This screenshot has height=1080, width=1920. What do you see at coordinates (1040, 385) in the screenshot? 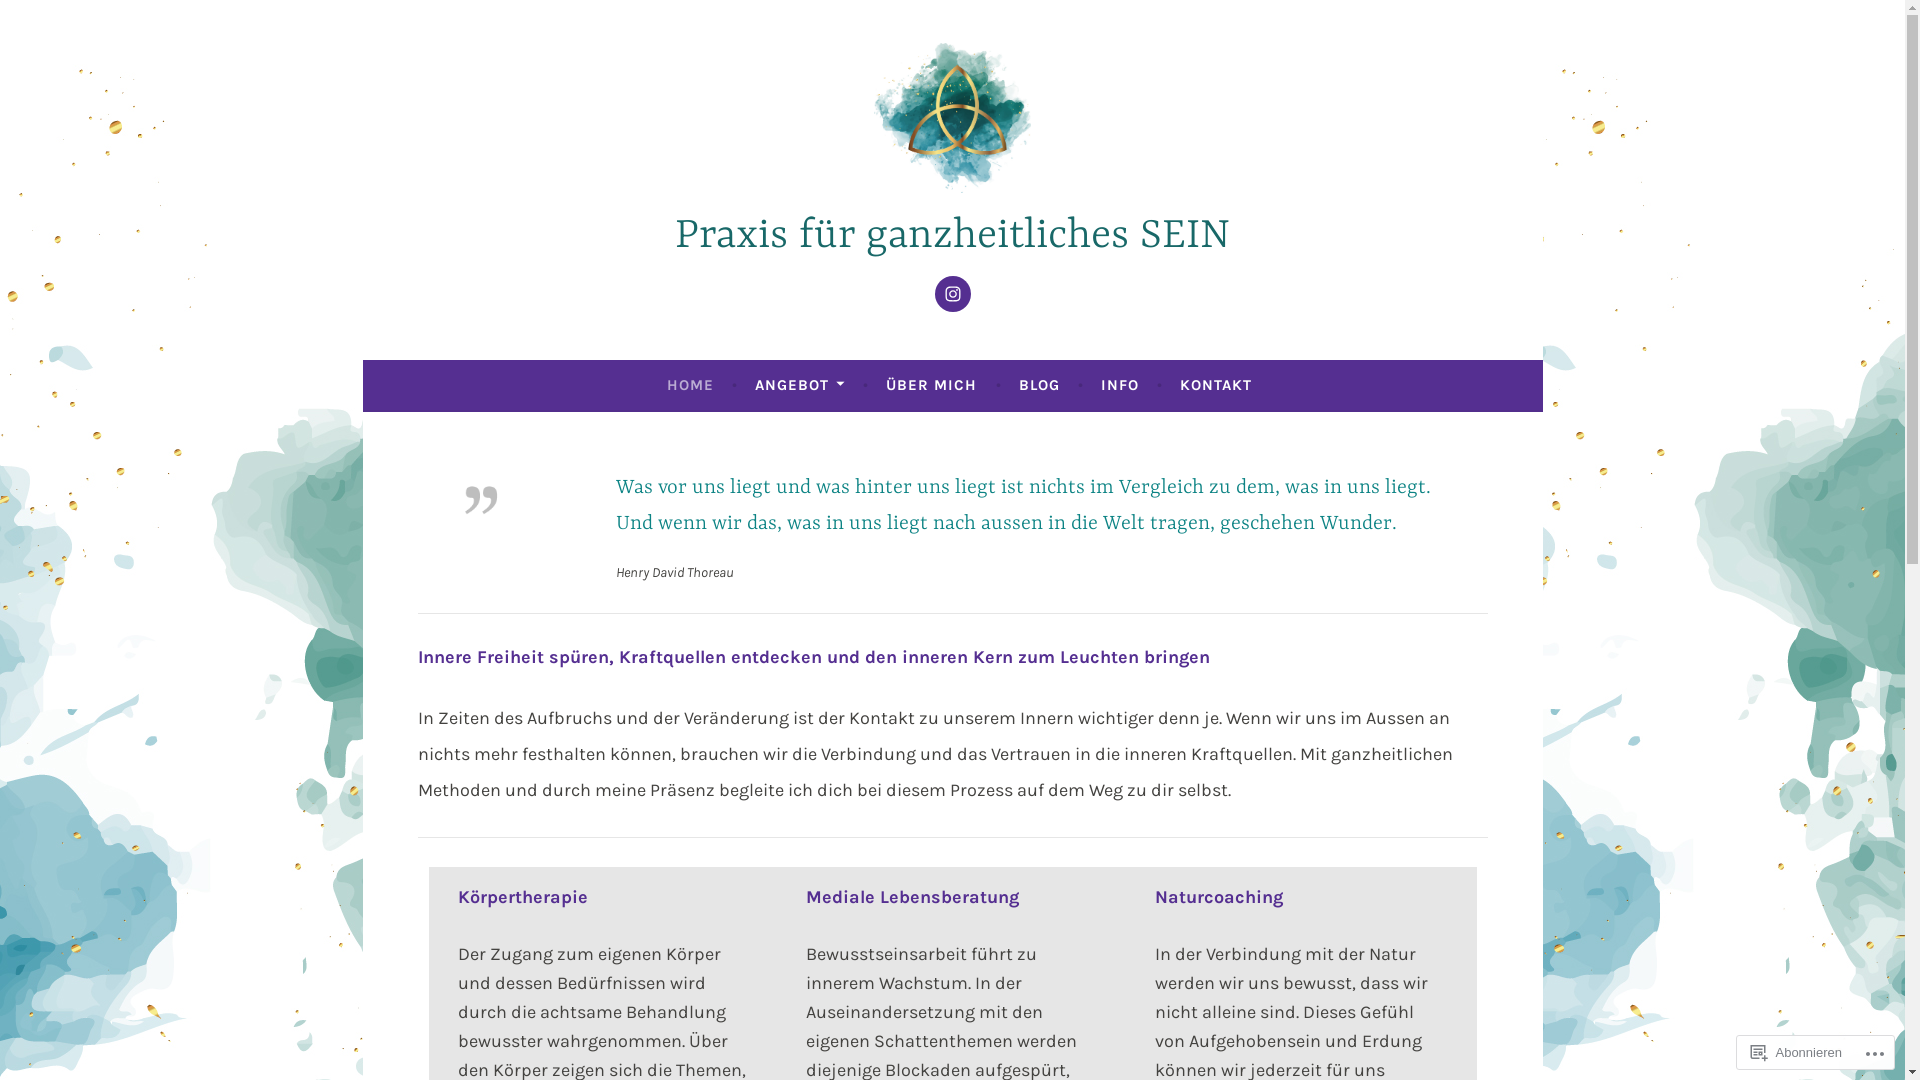
I see `BLOG` at bounding box center [1040, 385].